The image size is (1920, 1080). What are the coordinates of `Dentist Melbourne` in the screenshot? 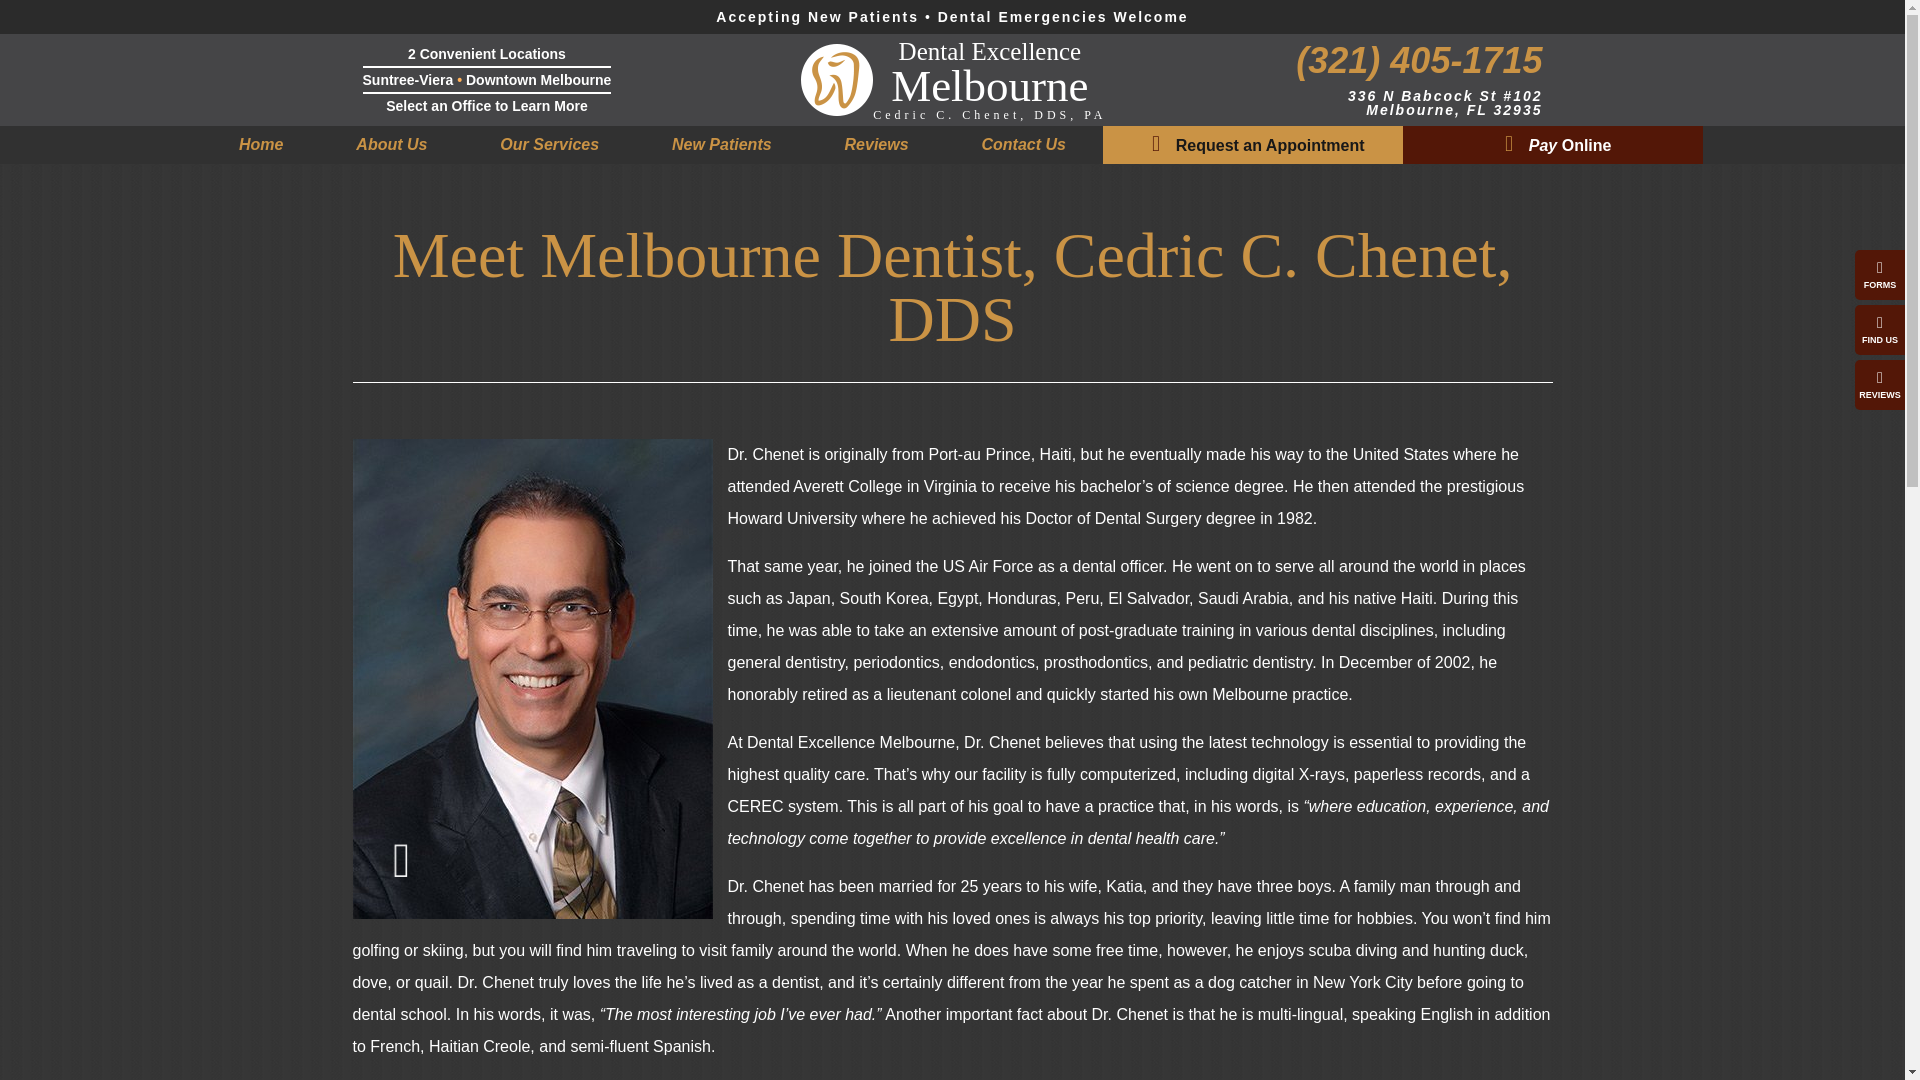 It's located at (260, 145).